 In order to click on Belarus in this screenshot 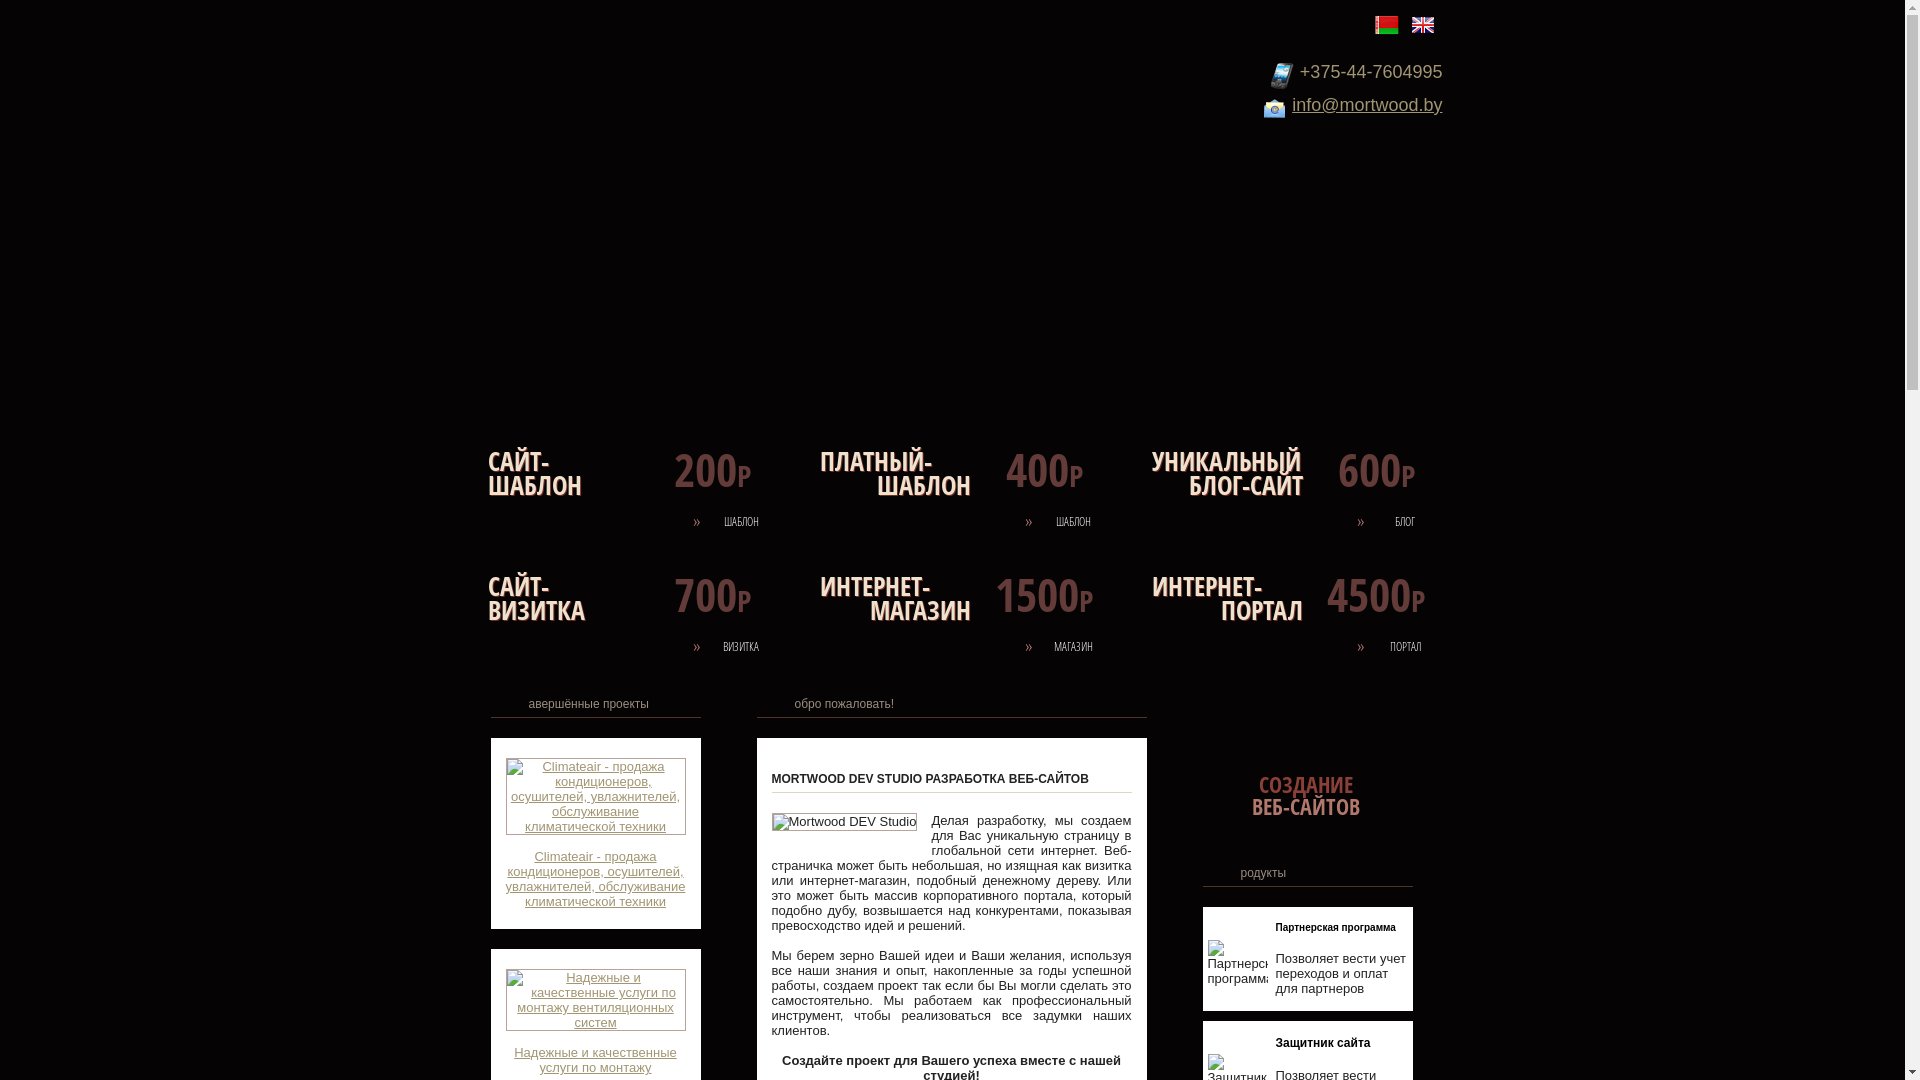, I will do `click(1387, 25)`.